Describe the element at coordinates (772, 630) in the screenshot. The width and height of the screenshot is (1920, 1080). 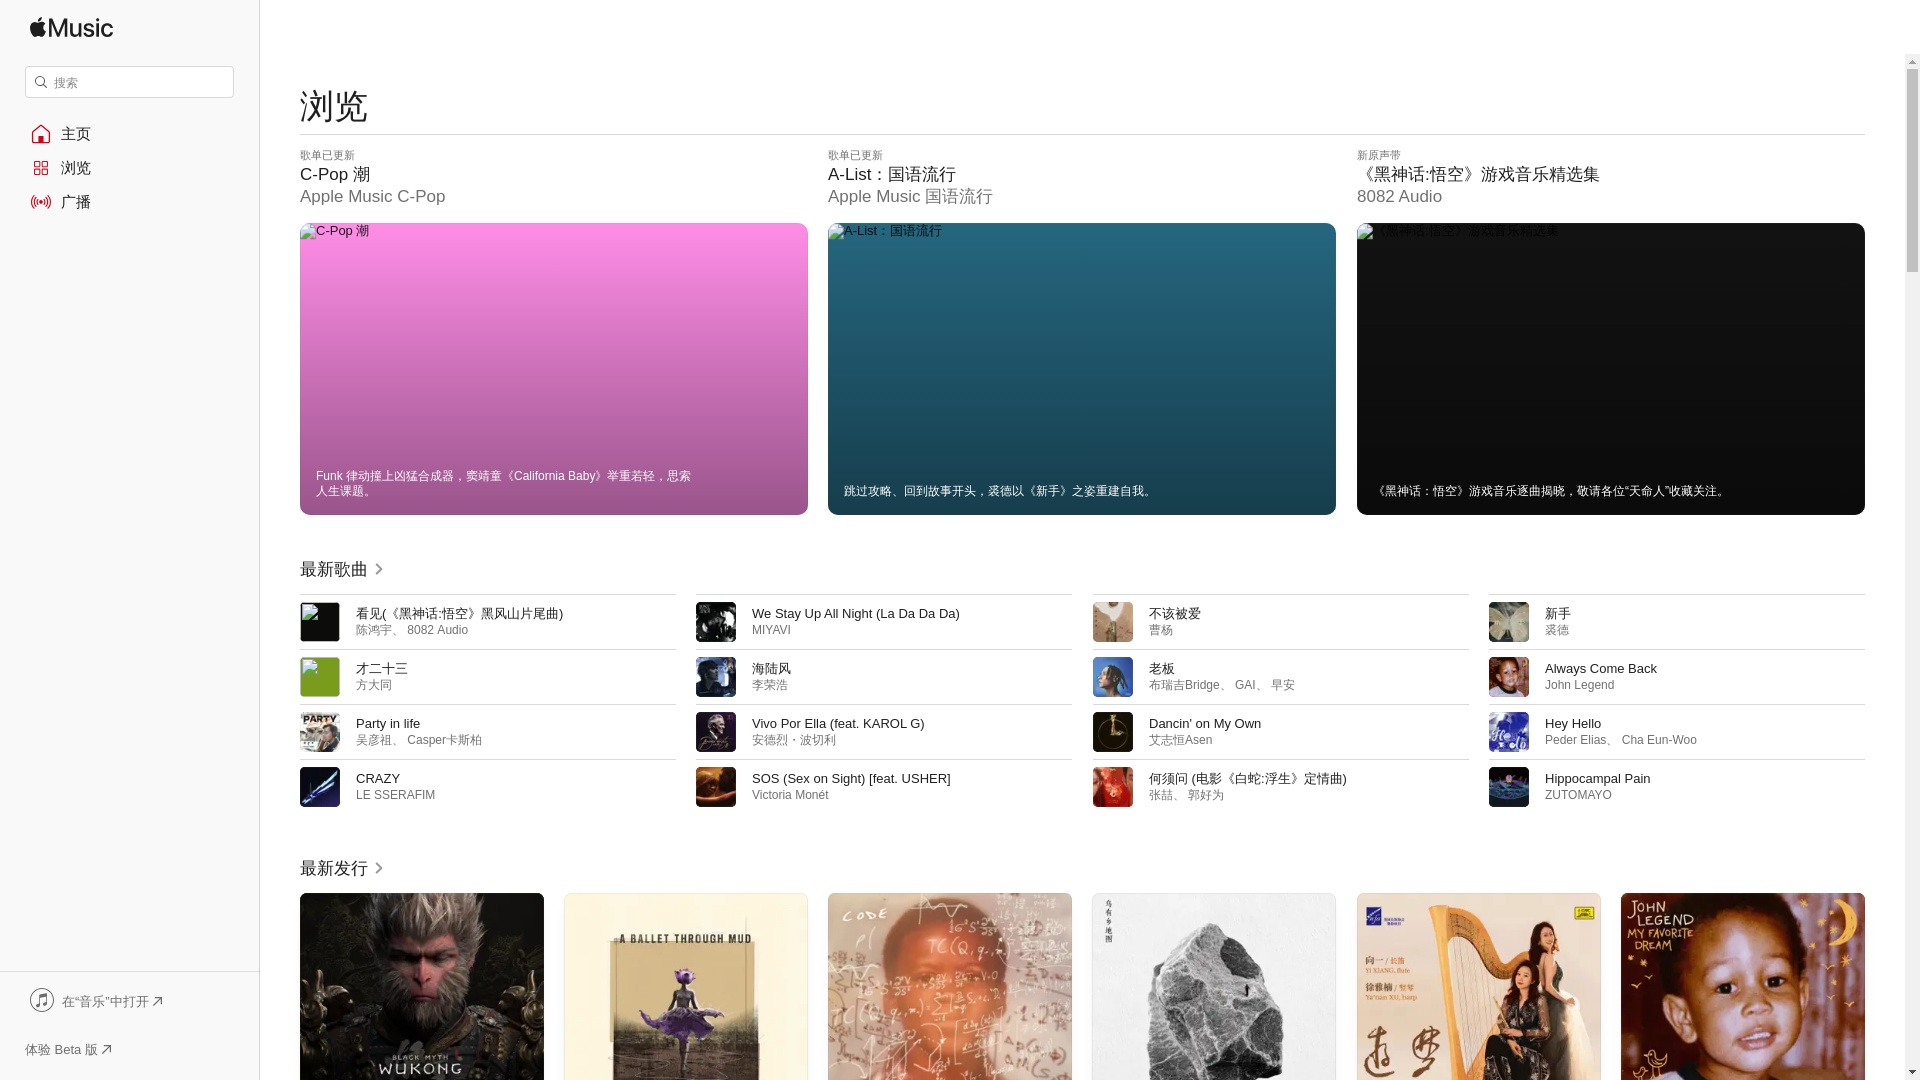
I see `MIYAVI` at that location.